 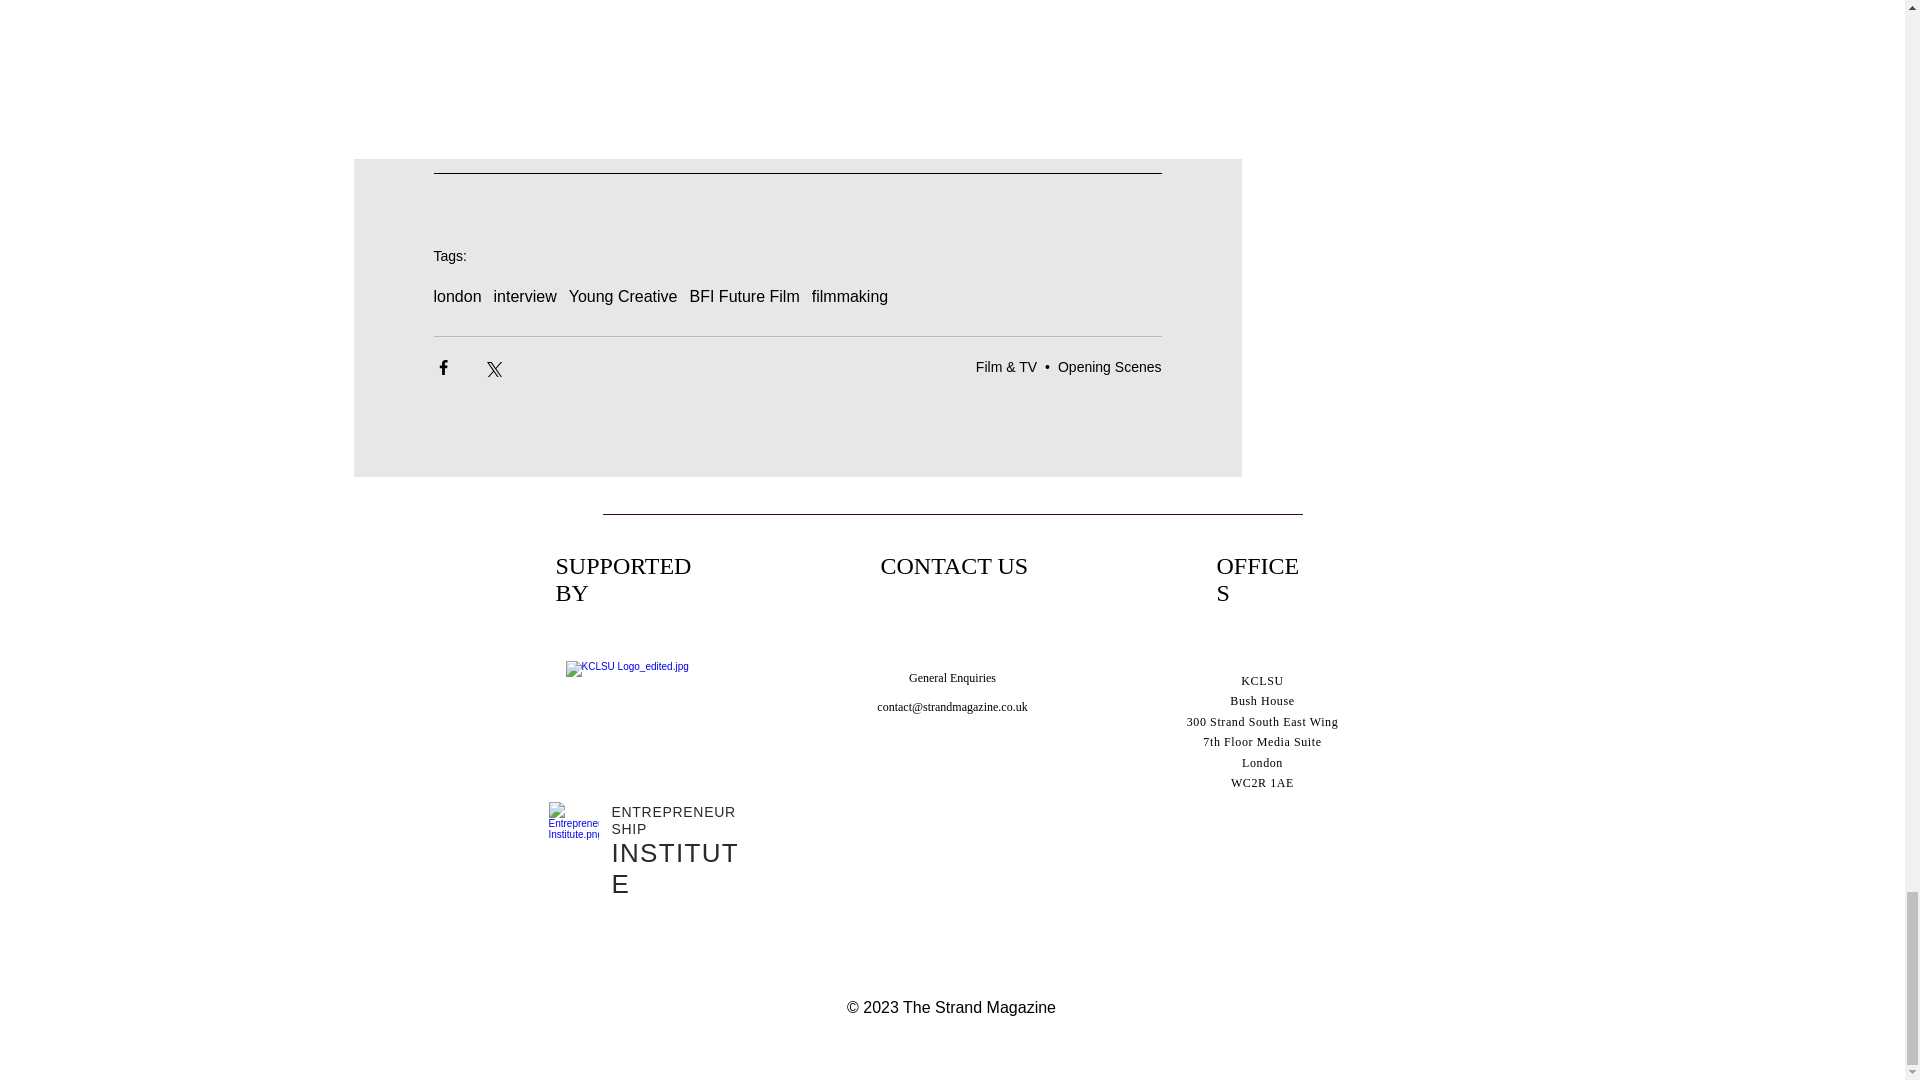 What do you see at coordinates (744, 296) in the screenshot?
I see `BFI Future Film` at bounding box center [744, 296].